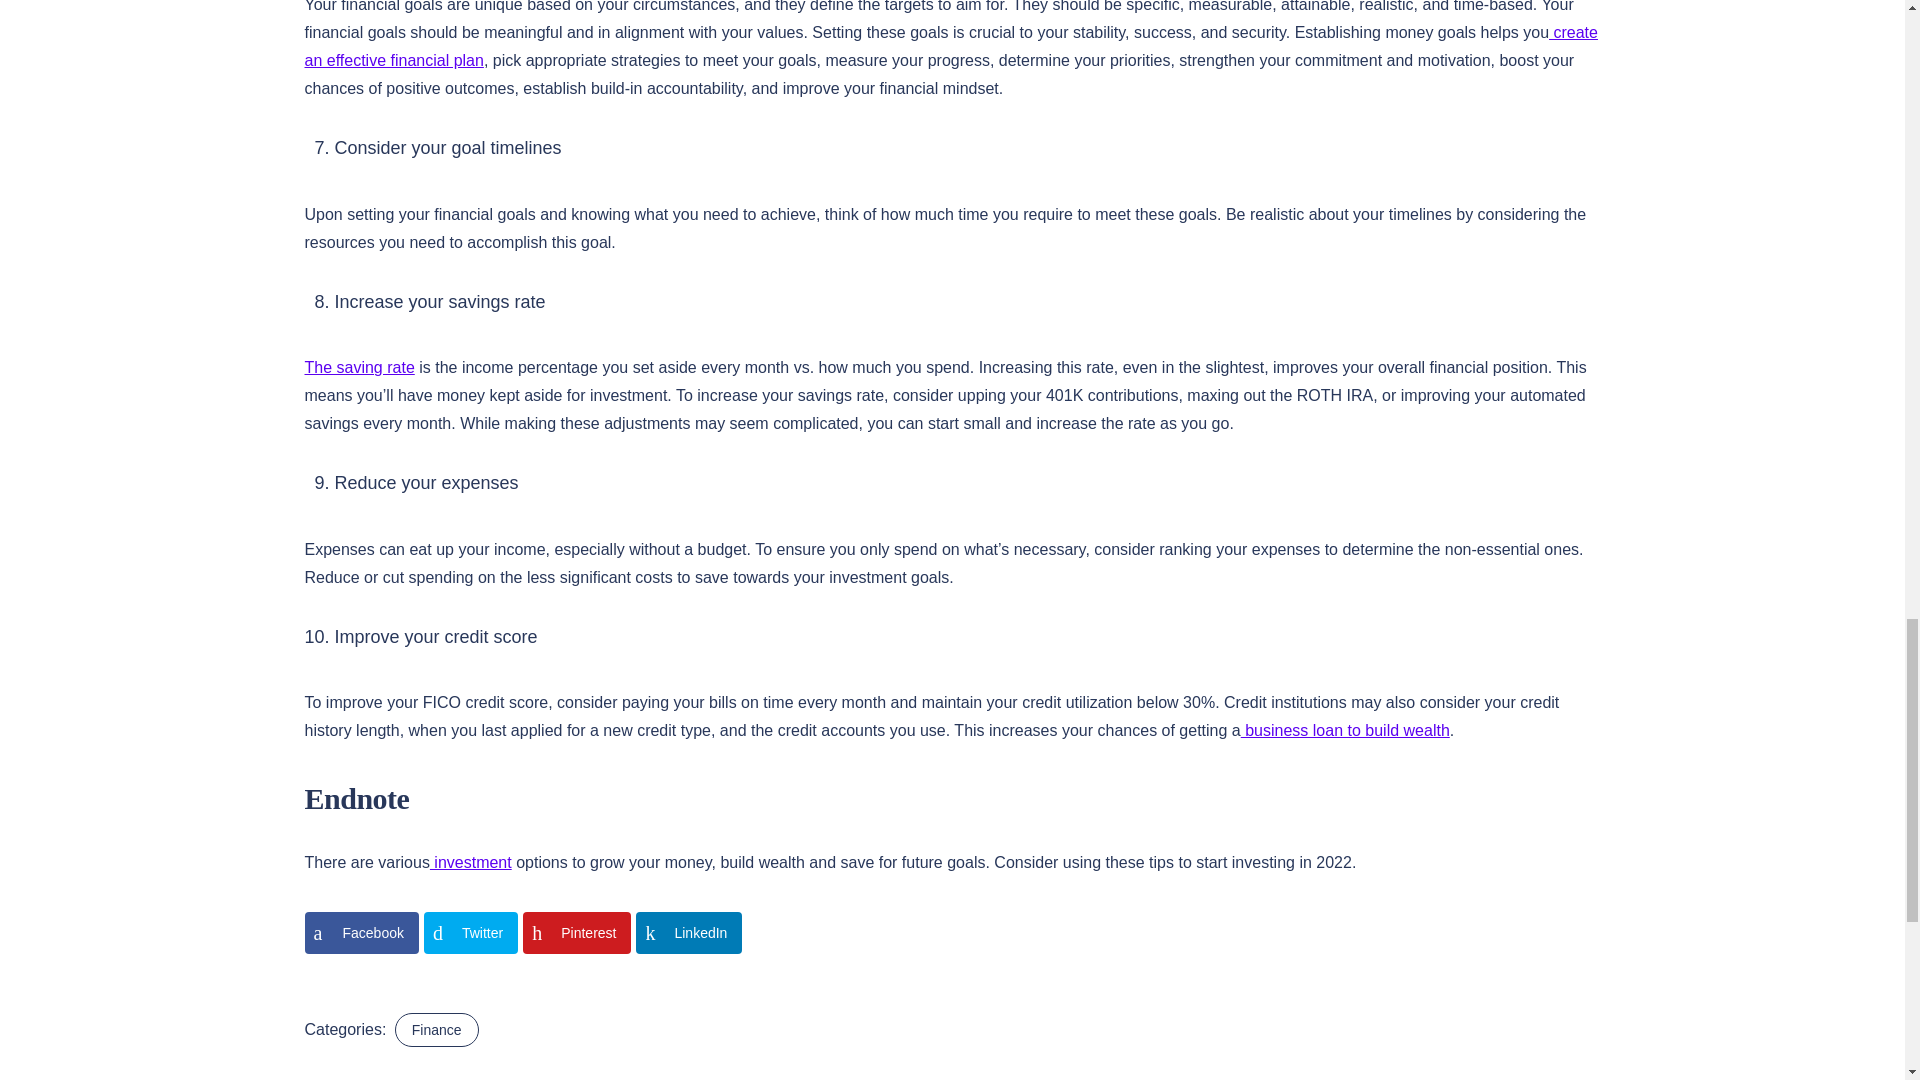  Describe the element at coordinates (471, 932) in the screenshot. I see `Share on Twitter` at that location.